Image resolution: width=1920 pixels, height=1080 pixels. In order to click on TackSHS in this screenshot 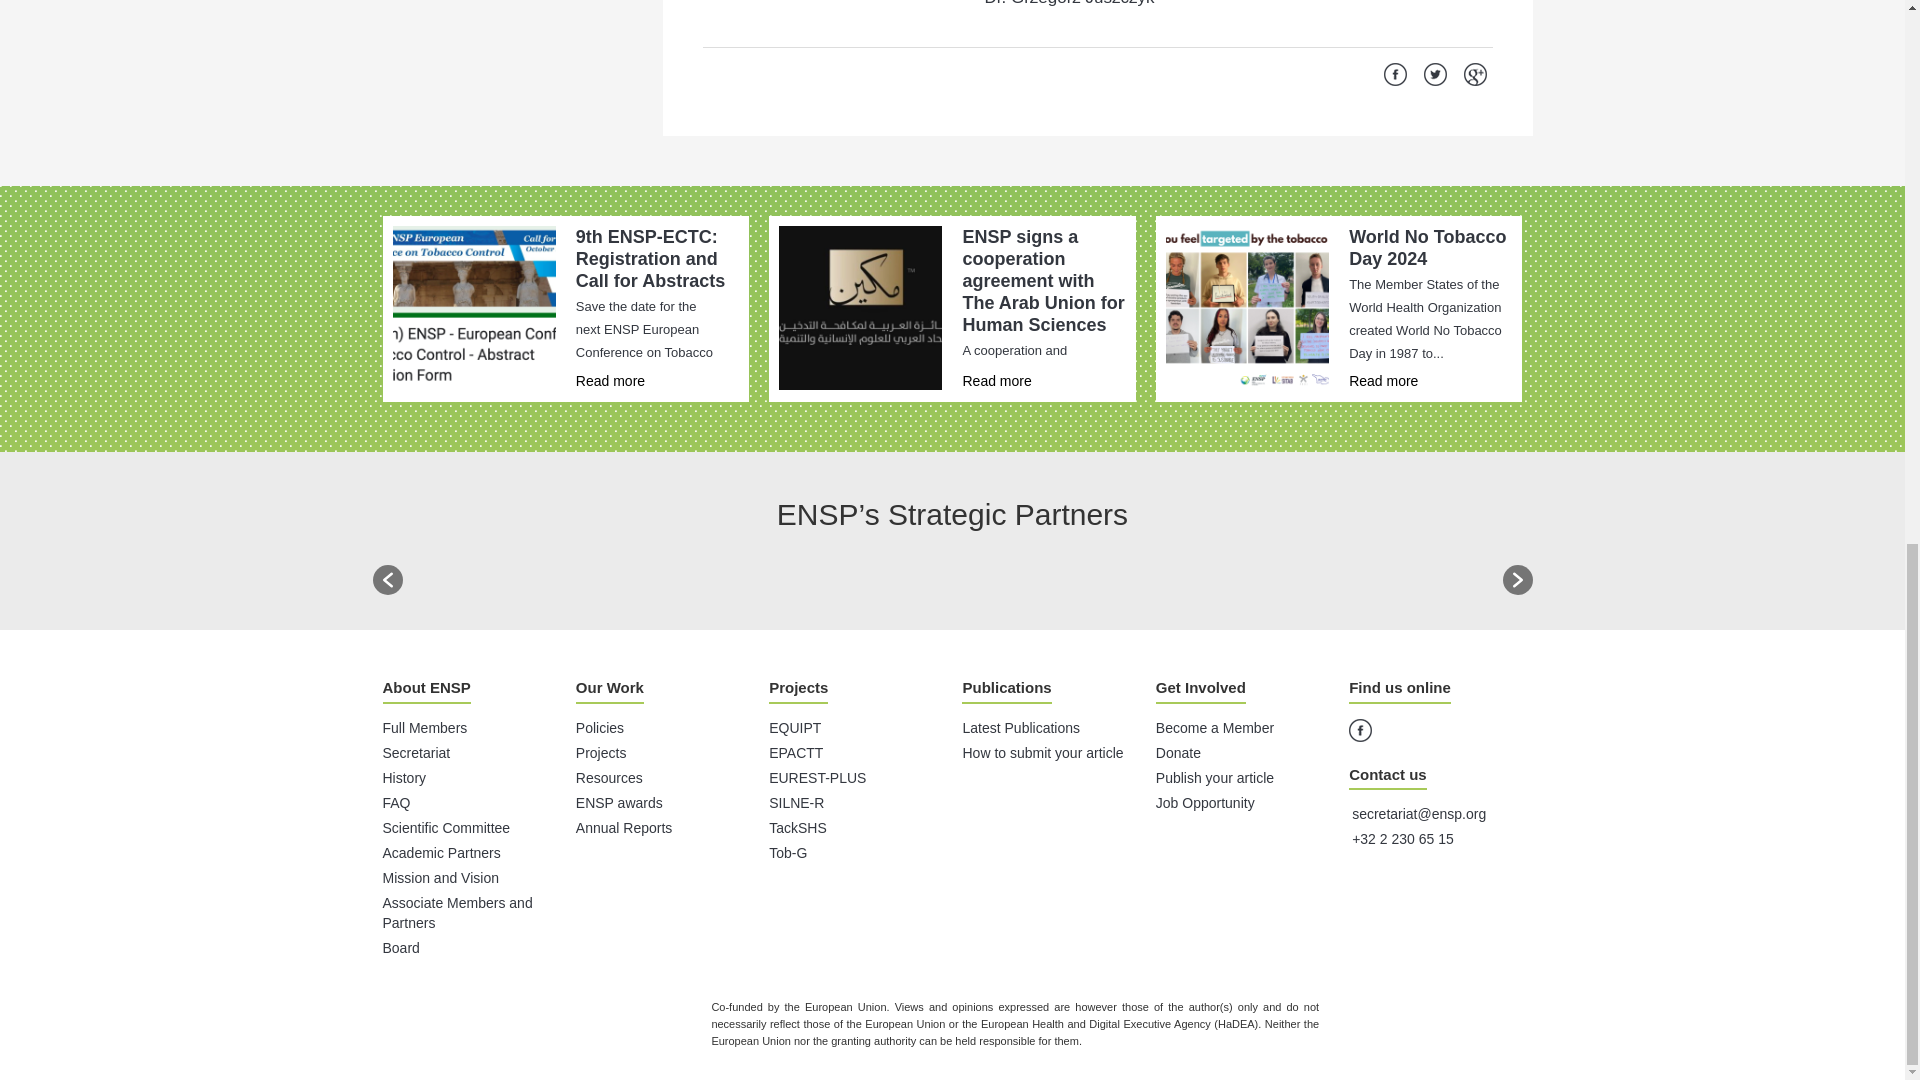, I will do `click(798, 827)`.